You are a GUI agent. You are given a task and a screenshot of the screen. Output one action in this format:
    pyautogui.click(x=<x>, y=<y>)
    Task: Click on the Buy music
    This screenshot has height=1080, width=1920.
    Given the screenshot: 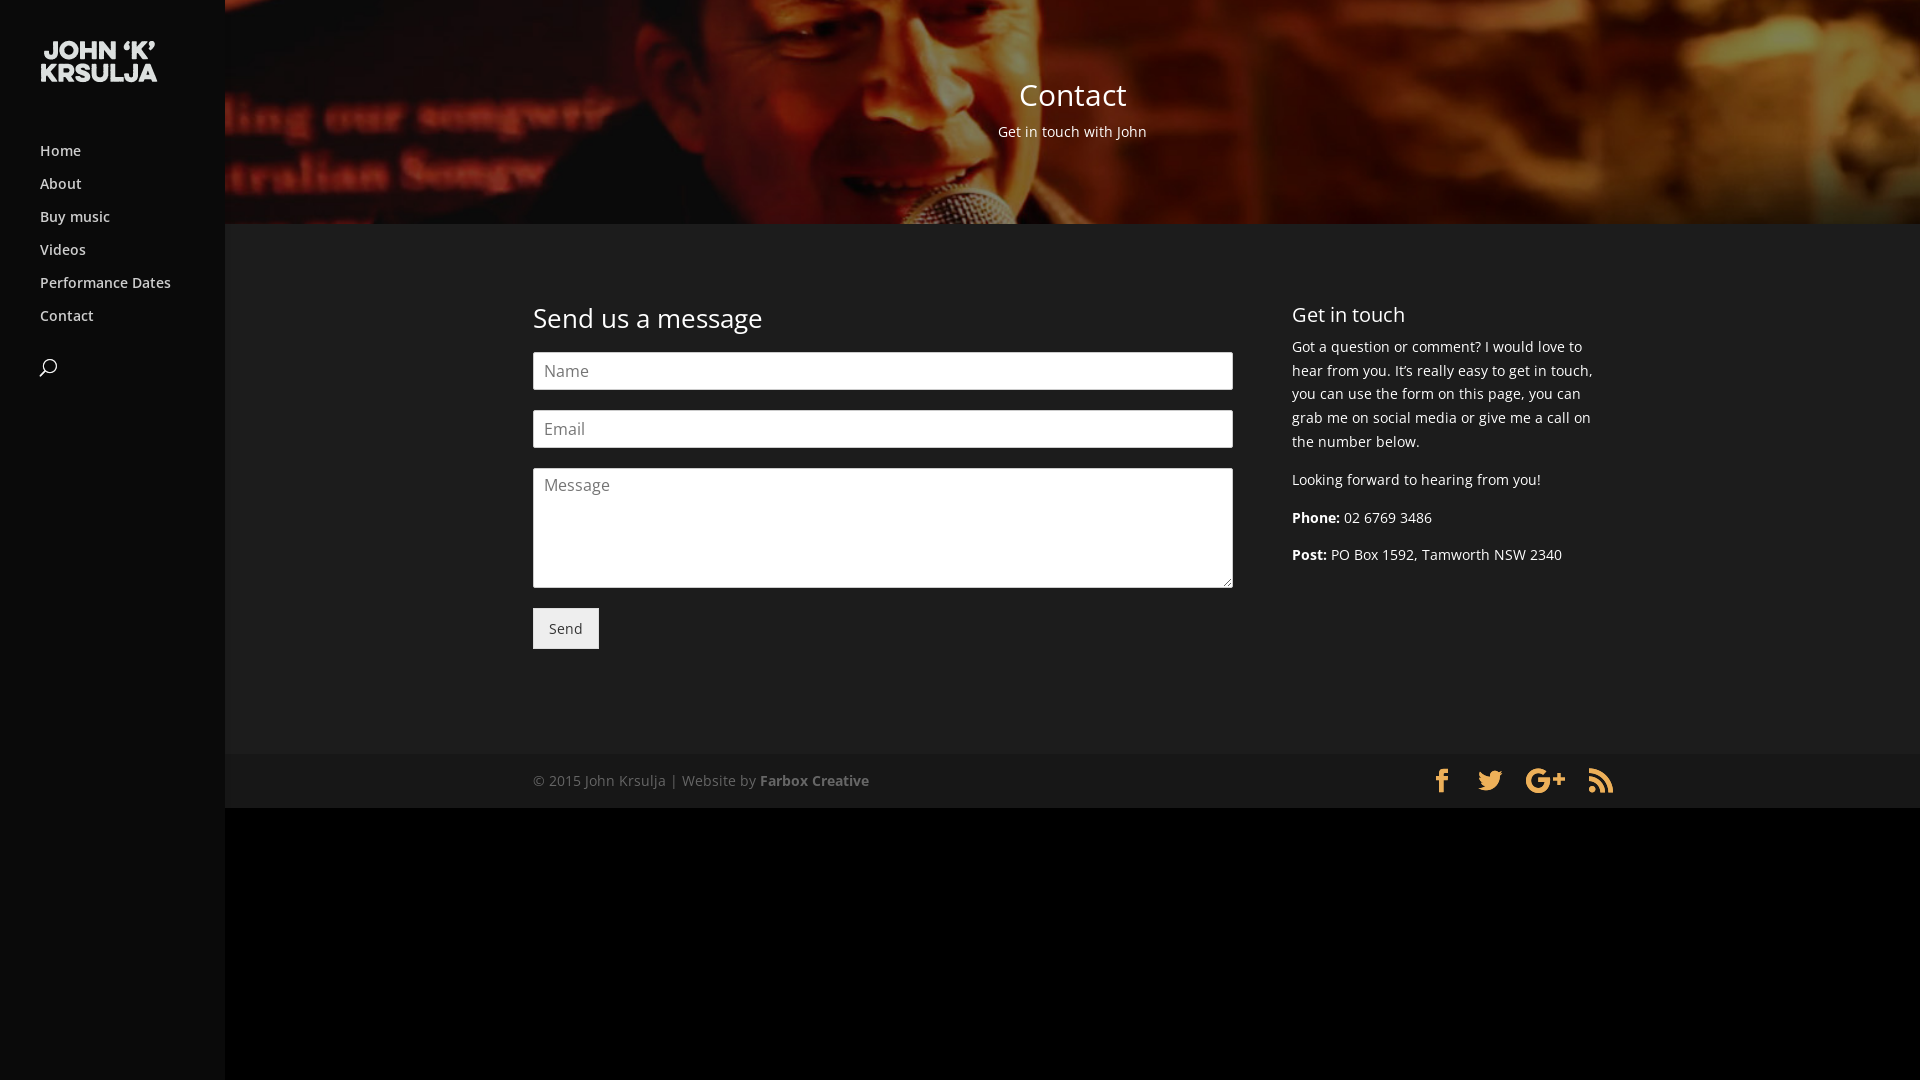 What is the action you would take?
    pyautogui.click(x=132, y=226)
    